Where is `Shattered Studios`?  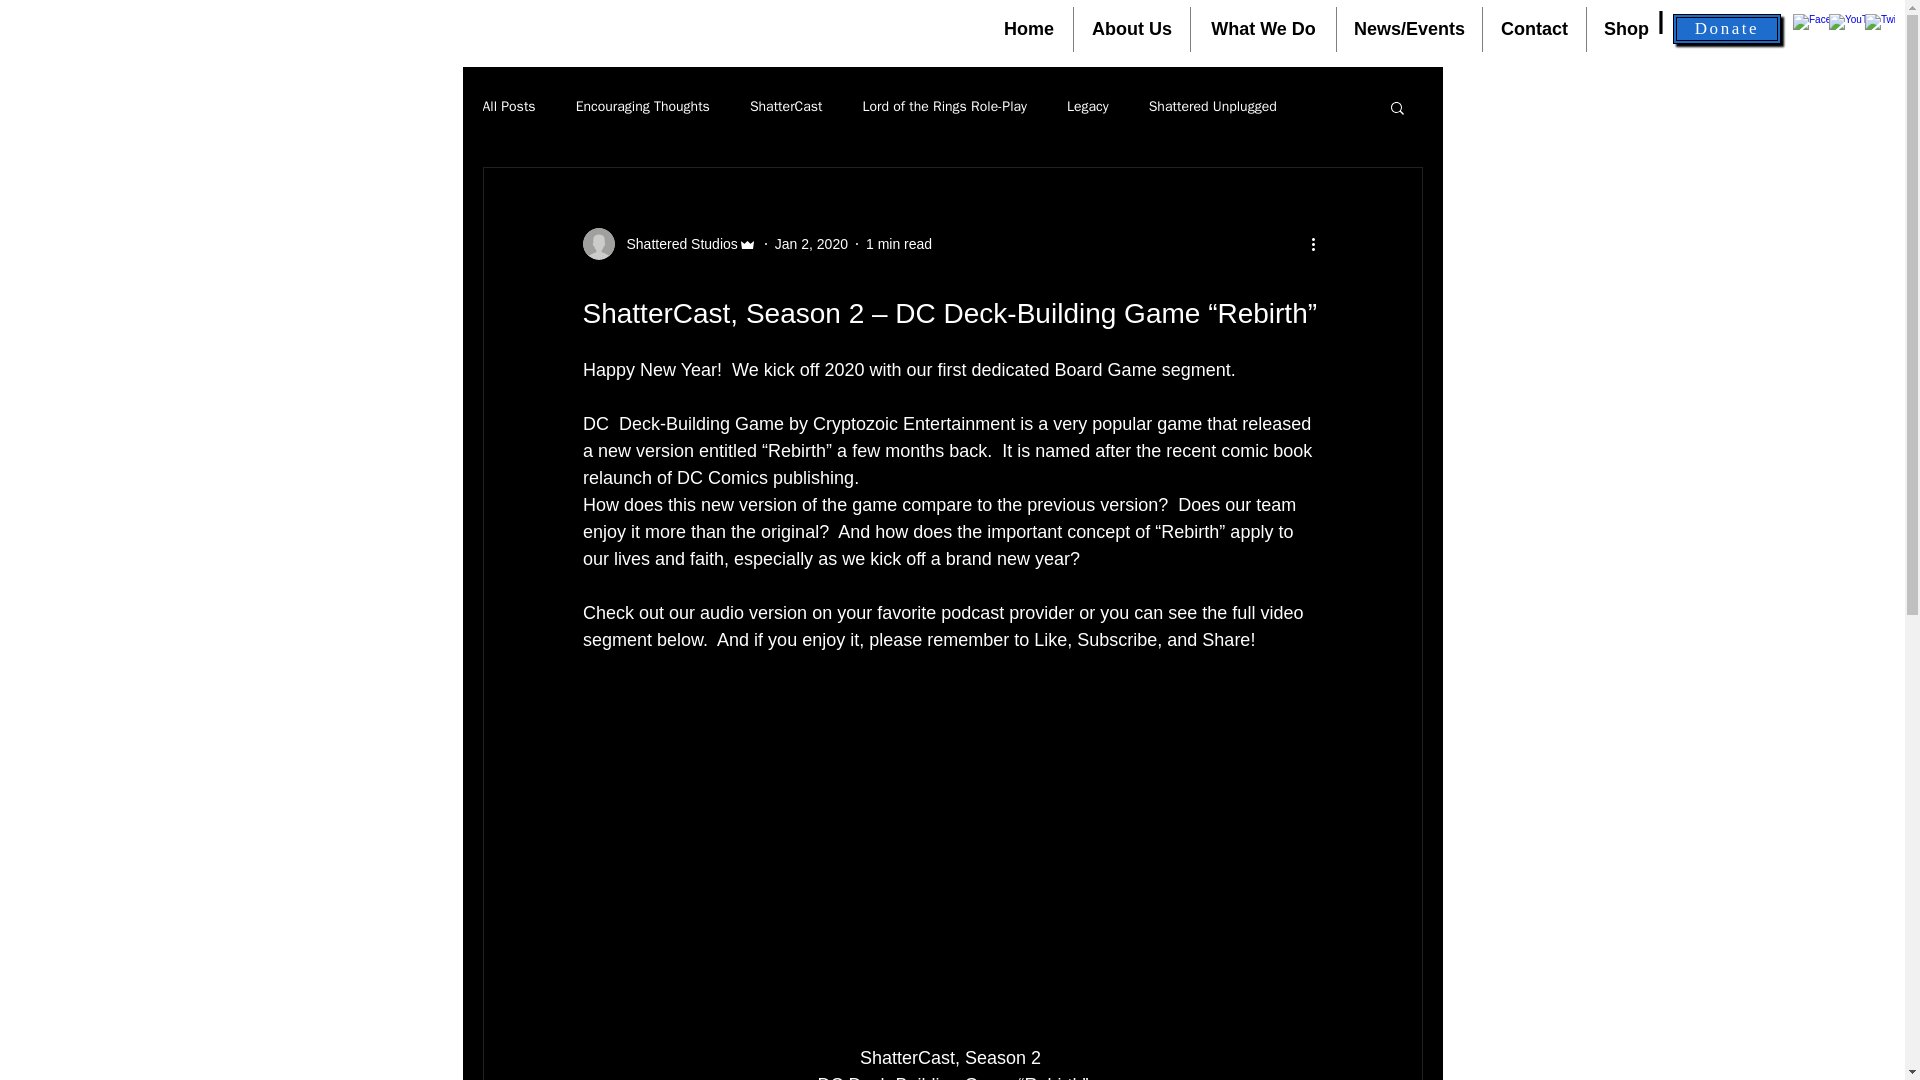 Shattered Studios is located at coordinates (668, 244).